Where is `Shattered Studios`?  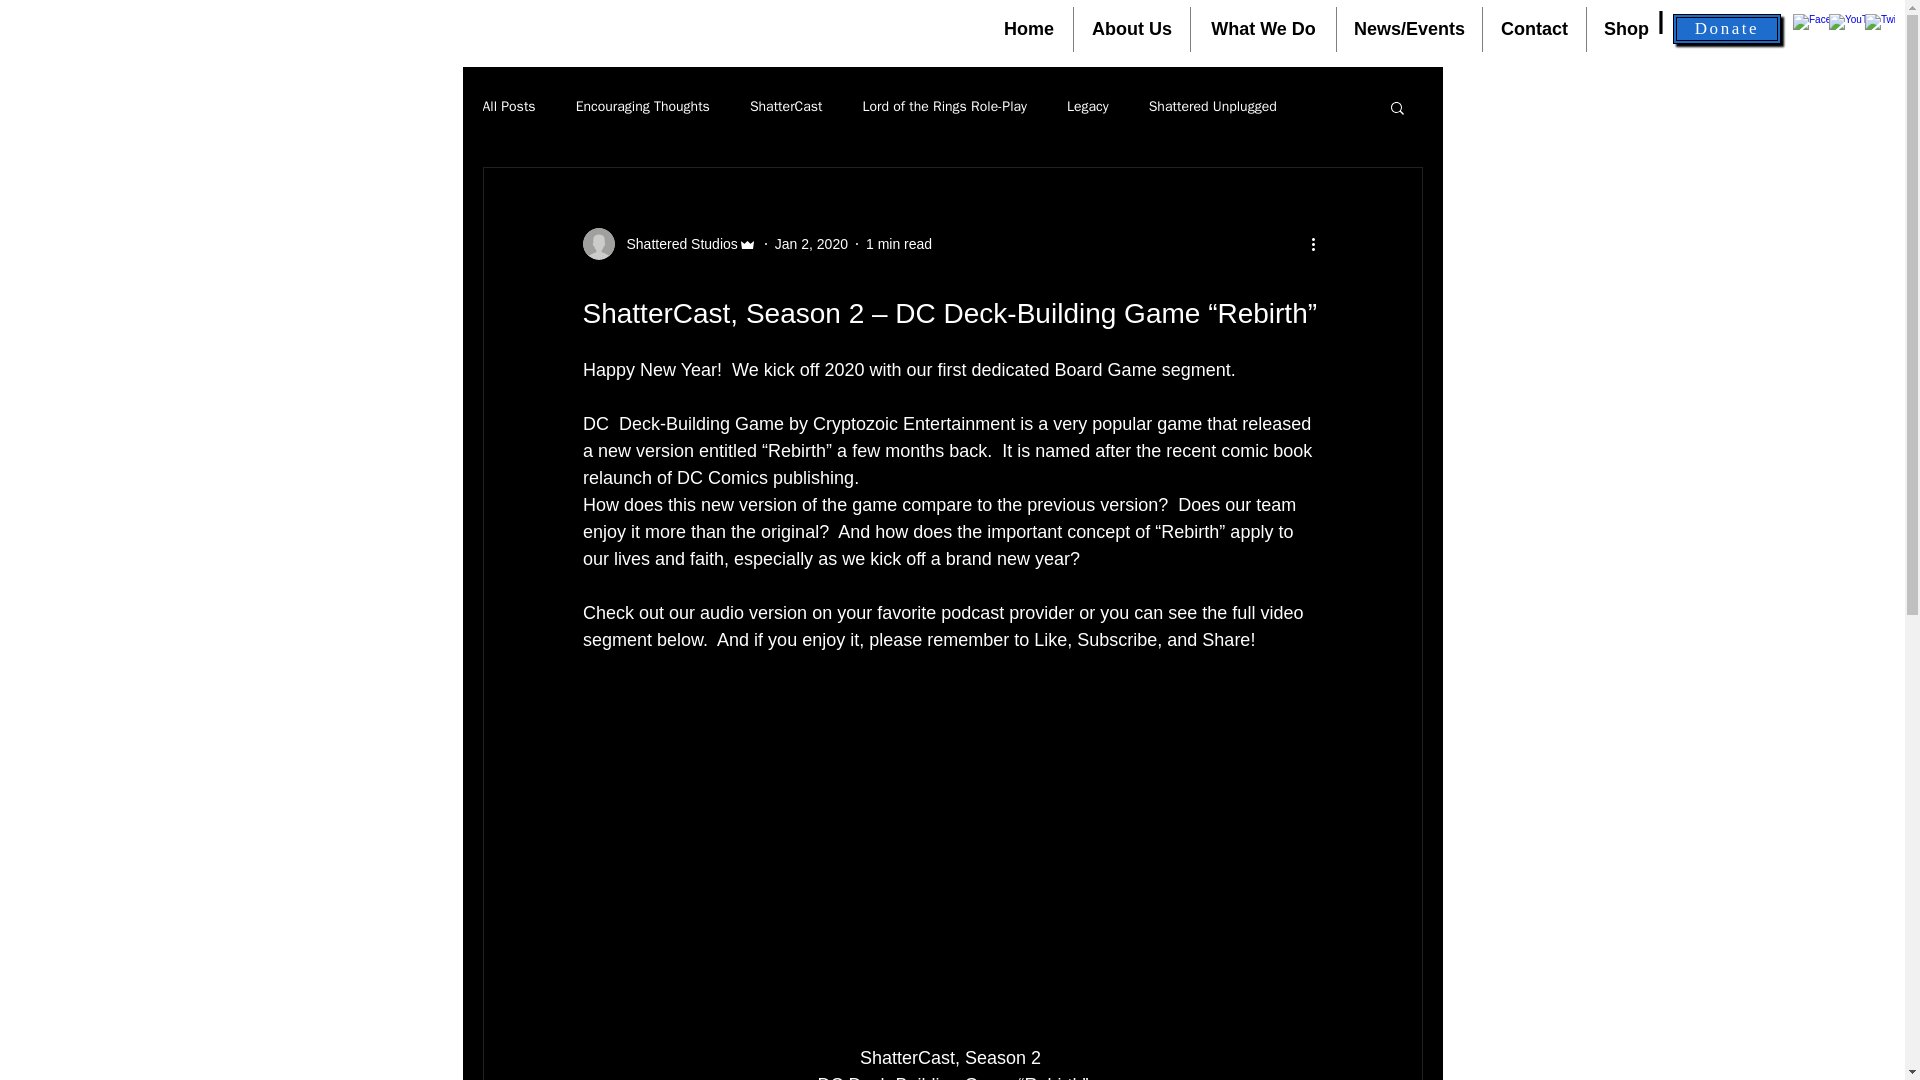 Shattered Studios is located at coordinates (668, 244).